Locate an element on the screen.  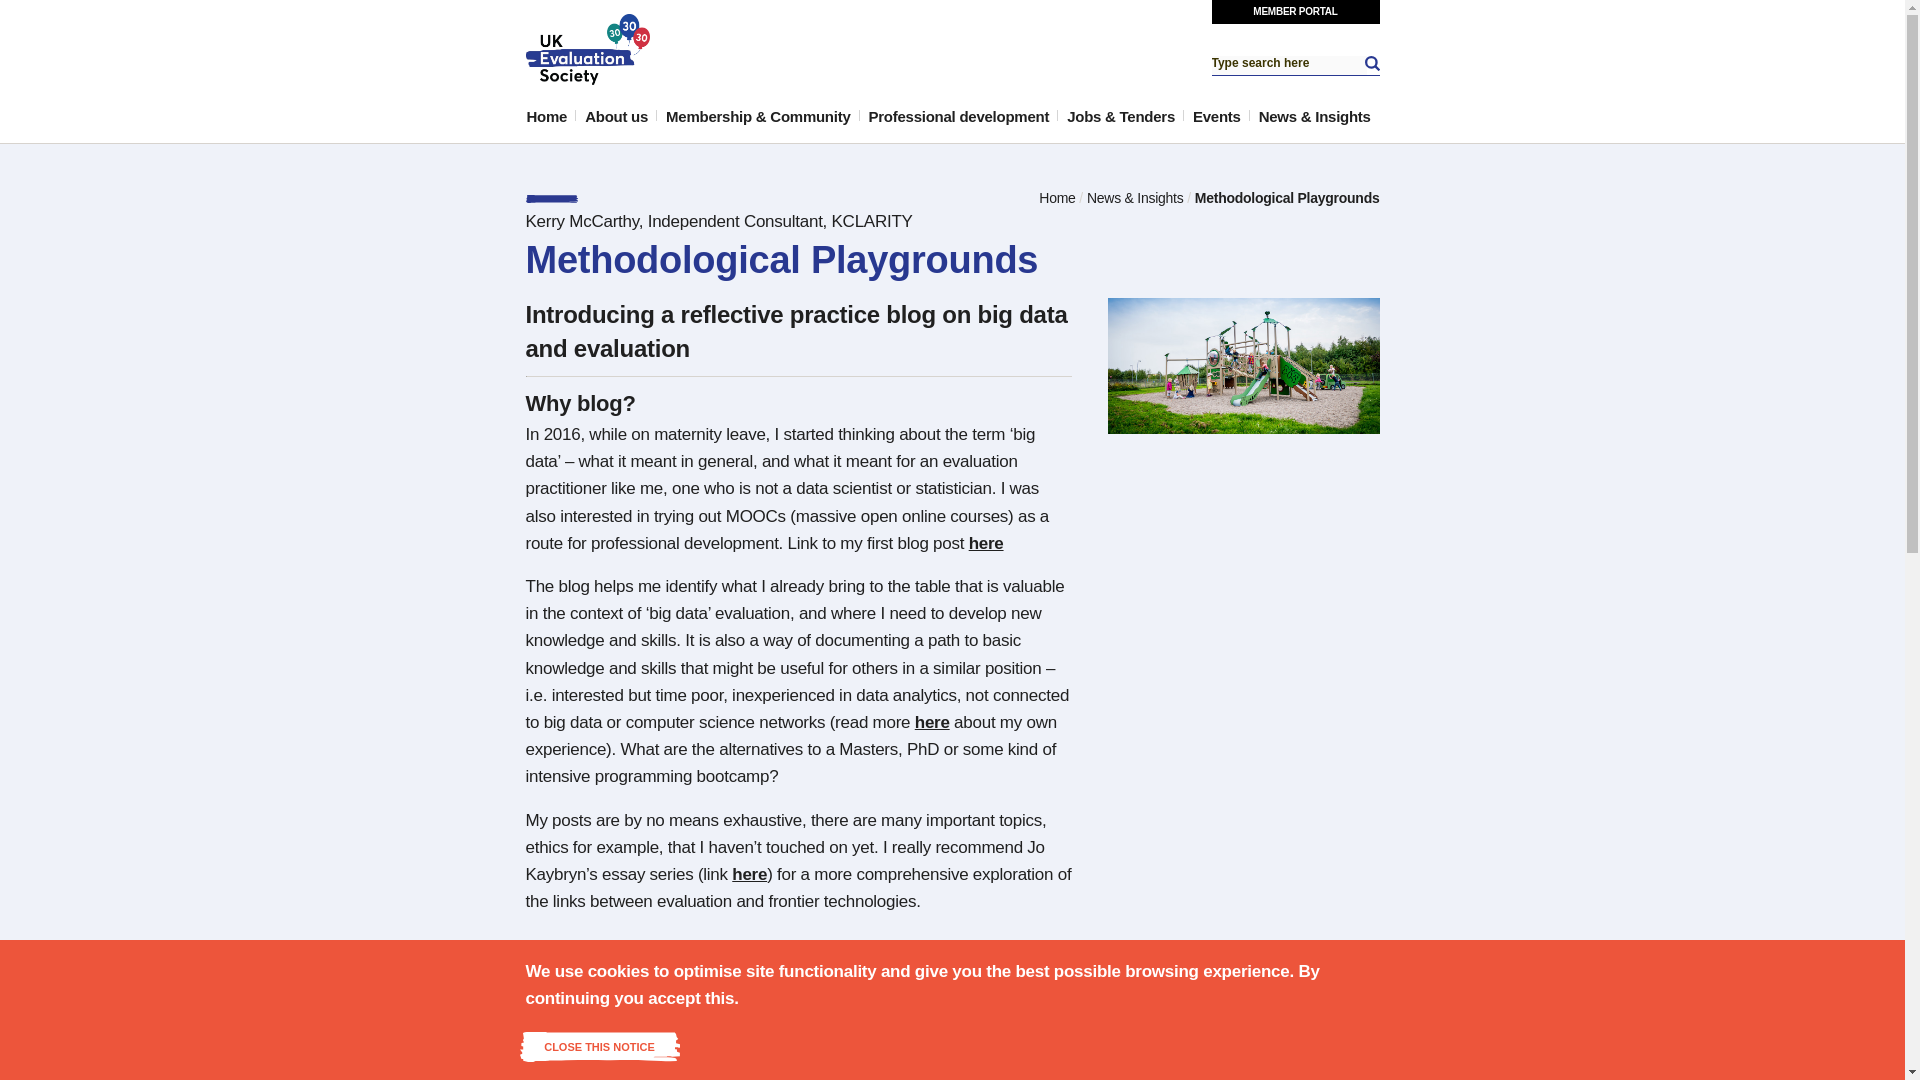
Professional development is located at coordinates (960, 116).